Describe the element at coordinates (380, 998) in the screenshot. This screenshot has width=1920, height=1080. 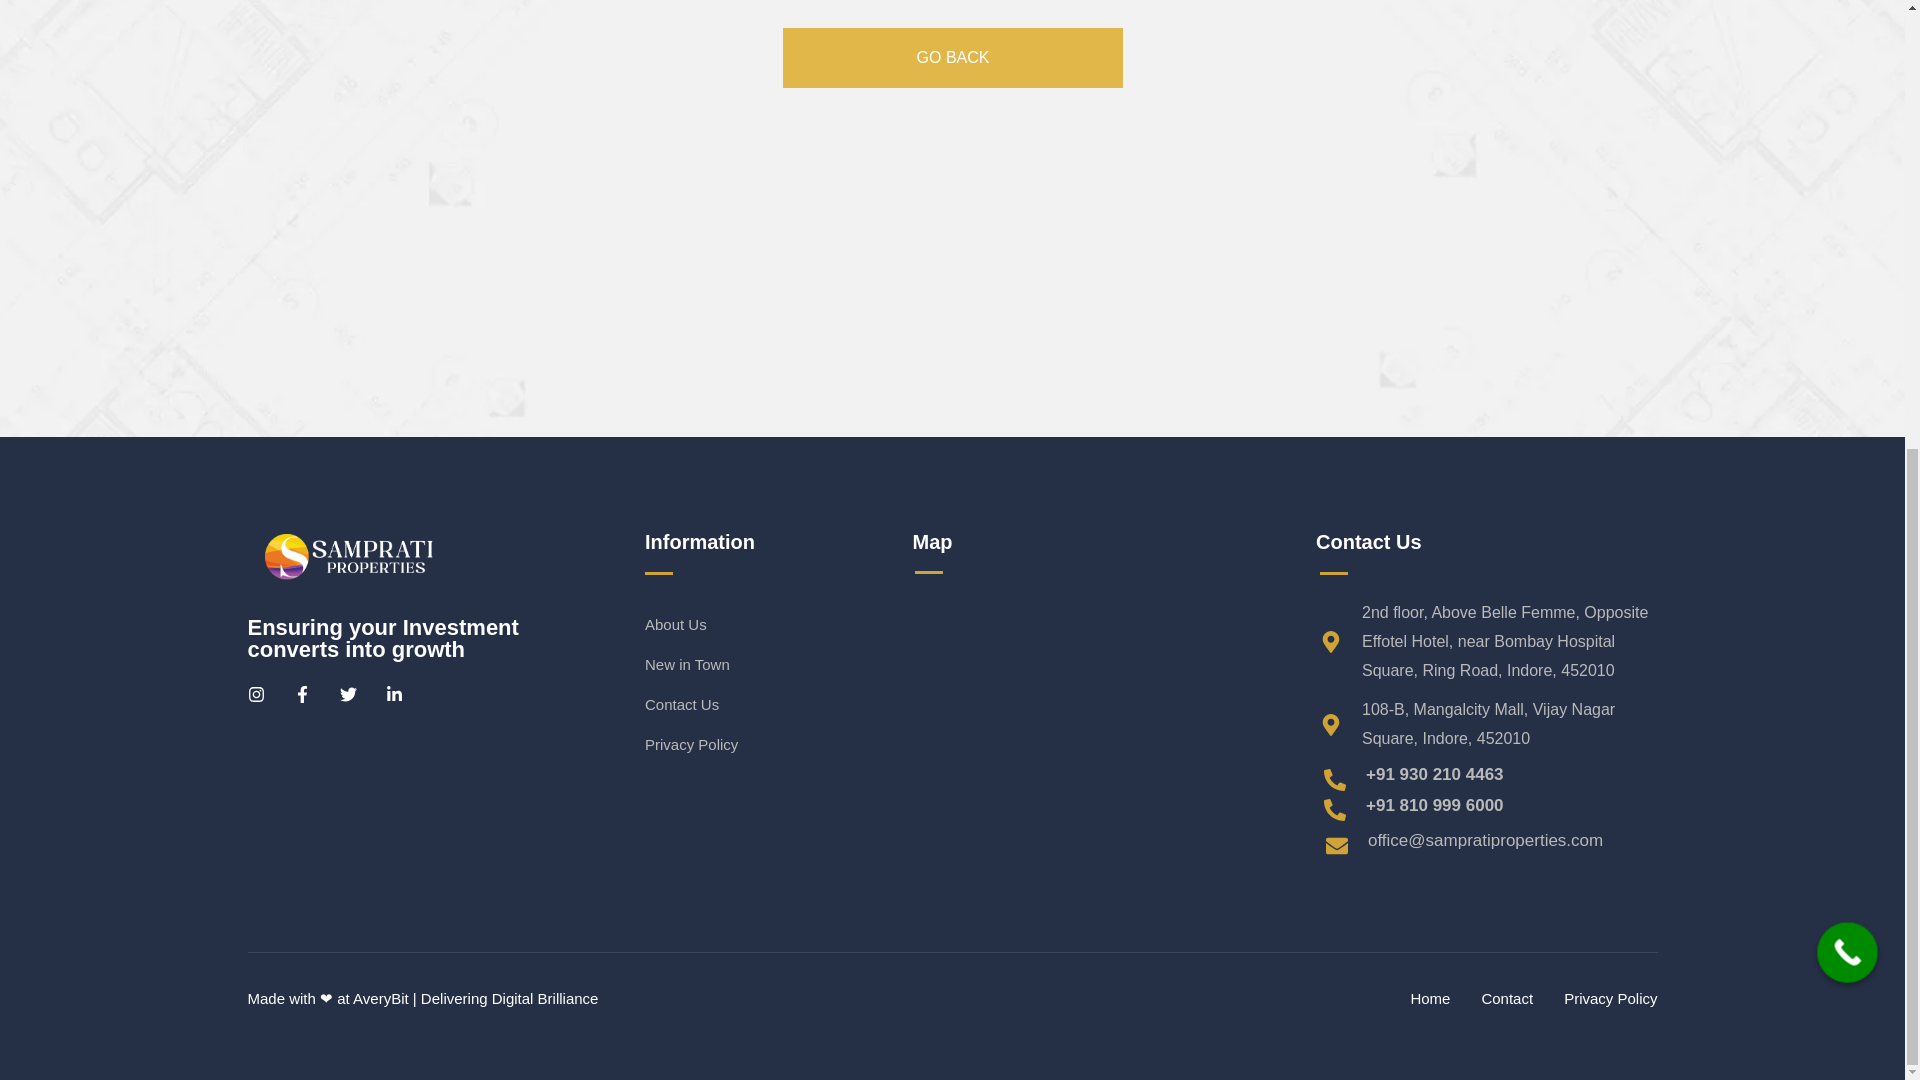
I see `AveryBit` at that location.